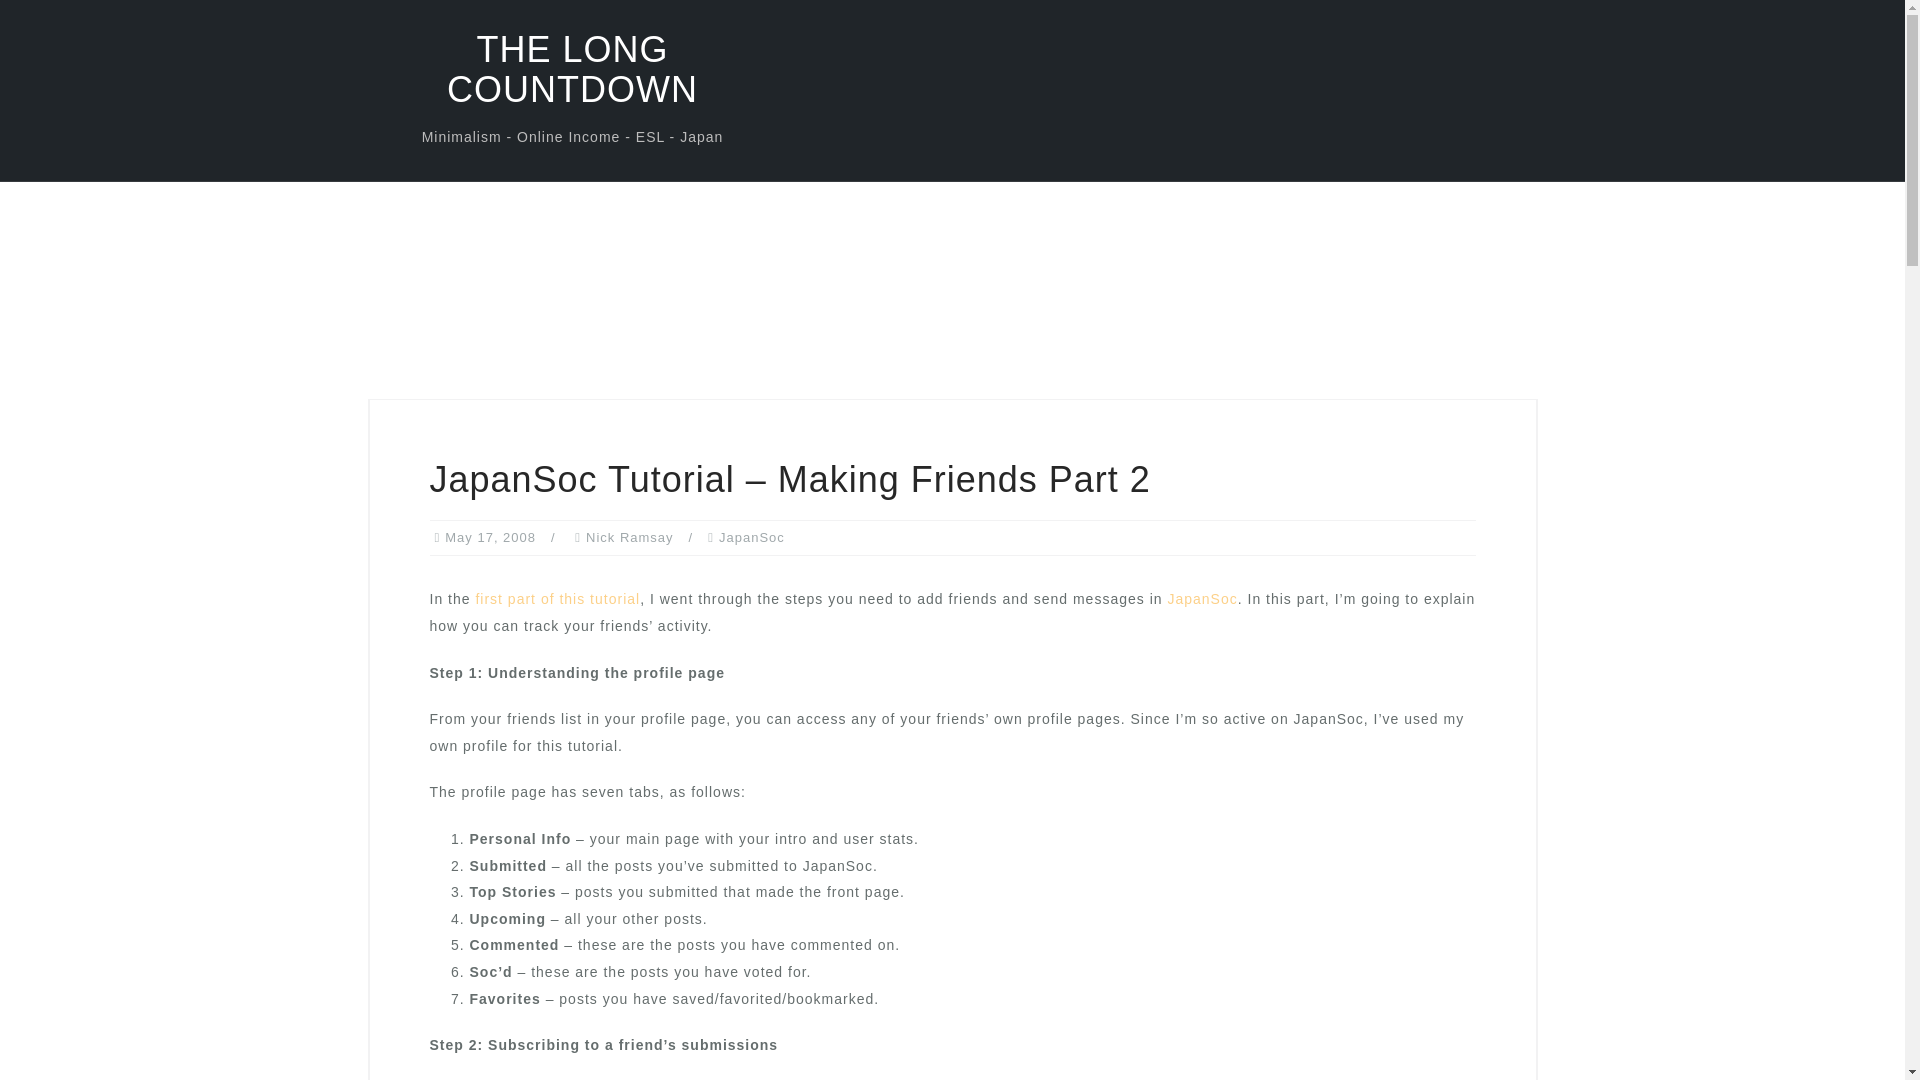 The image size is (1920, 1080). What do you see at coordinates (572, 70) in the screenshot?
I see `THE LONG COUNTDOWN` at bounding box center [572, 70].